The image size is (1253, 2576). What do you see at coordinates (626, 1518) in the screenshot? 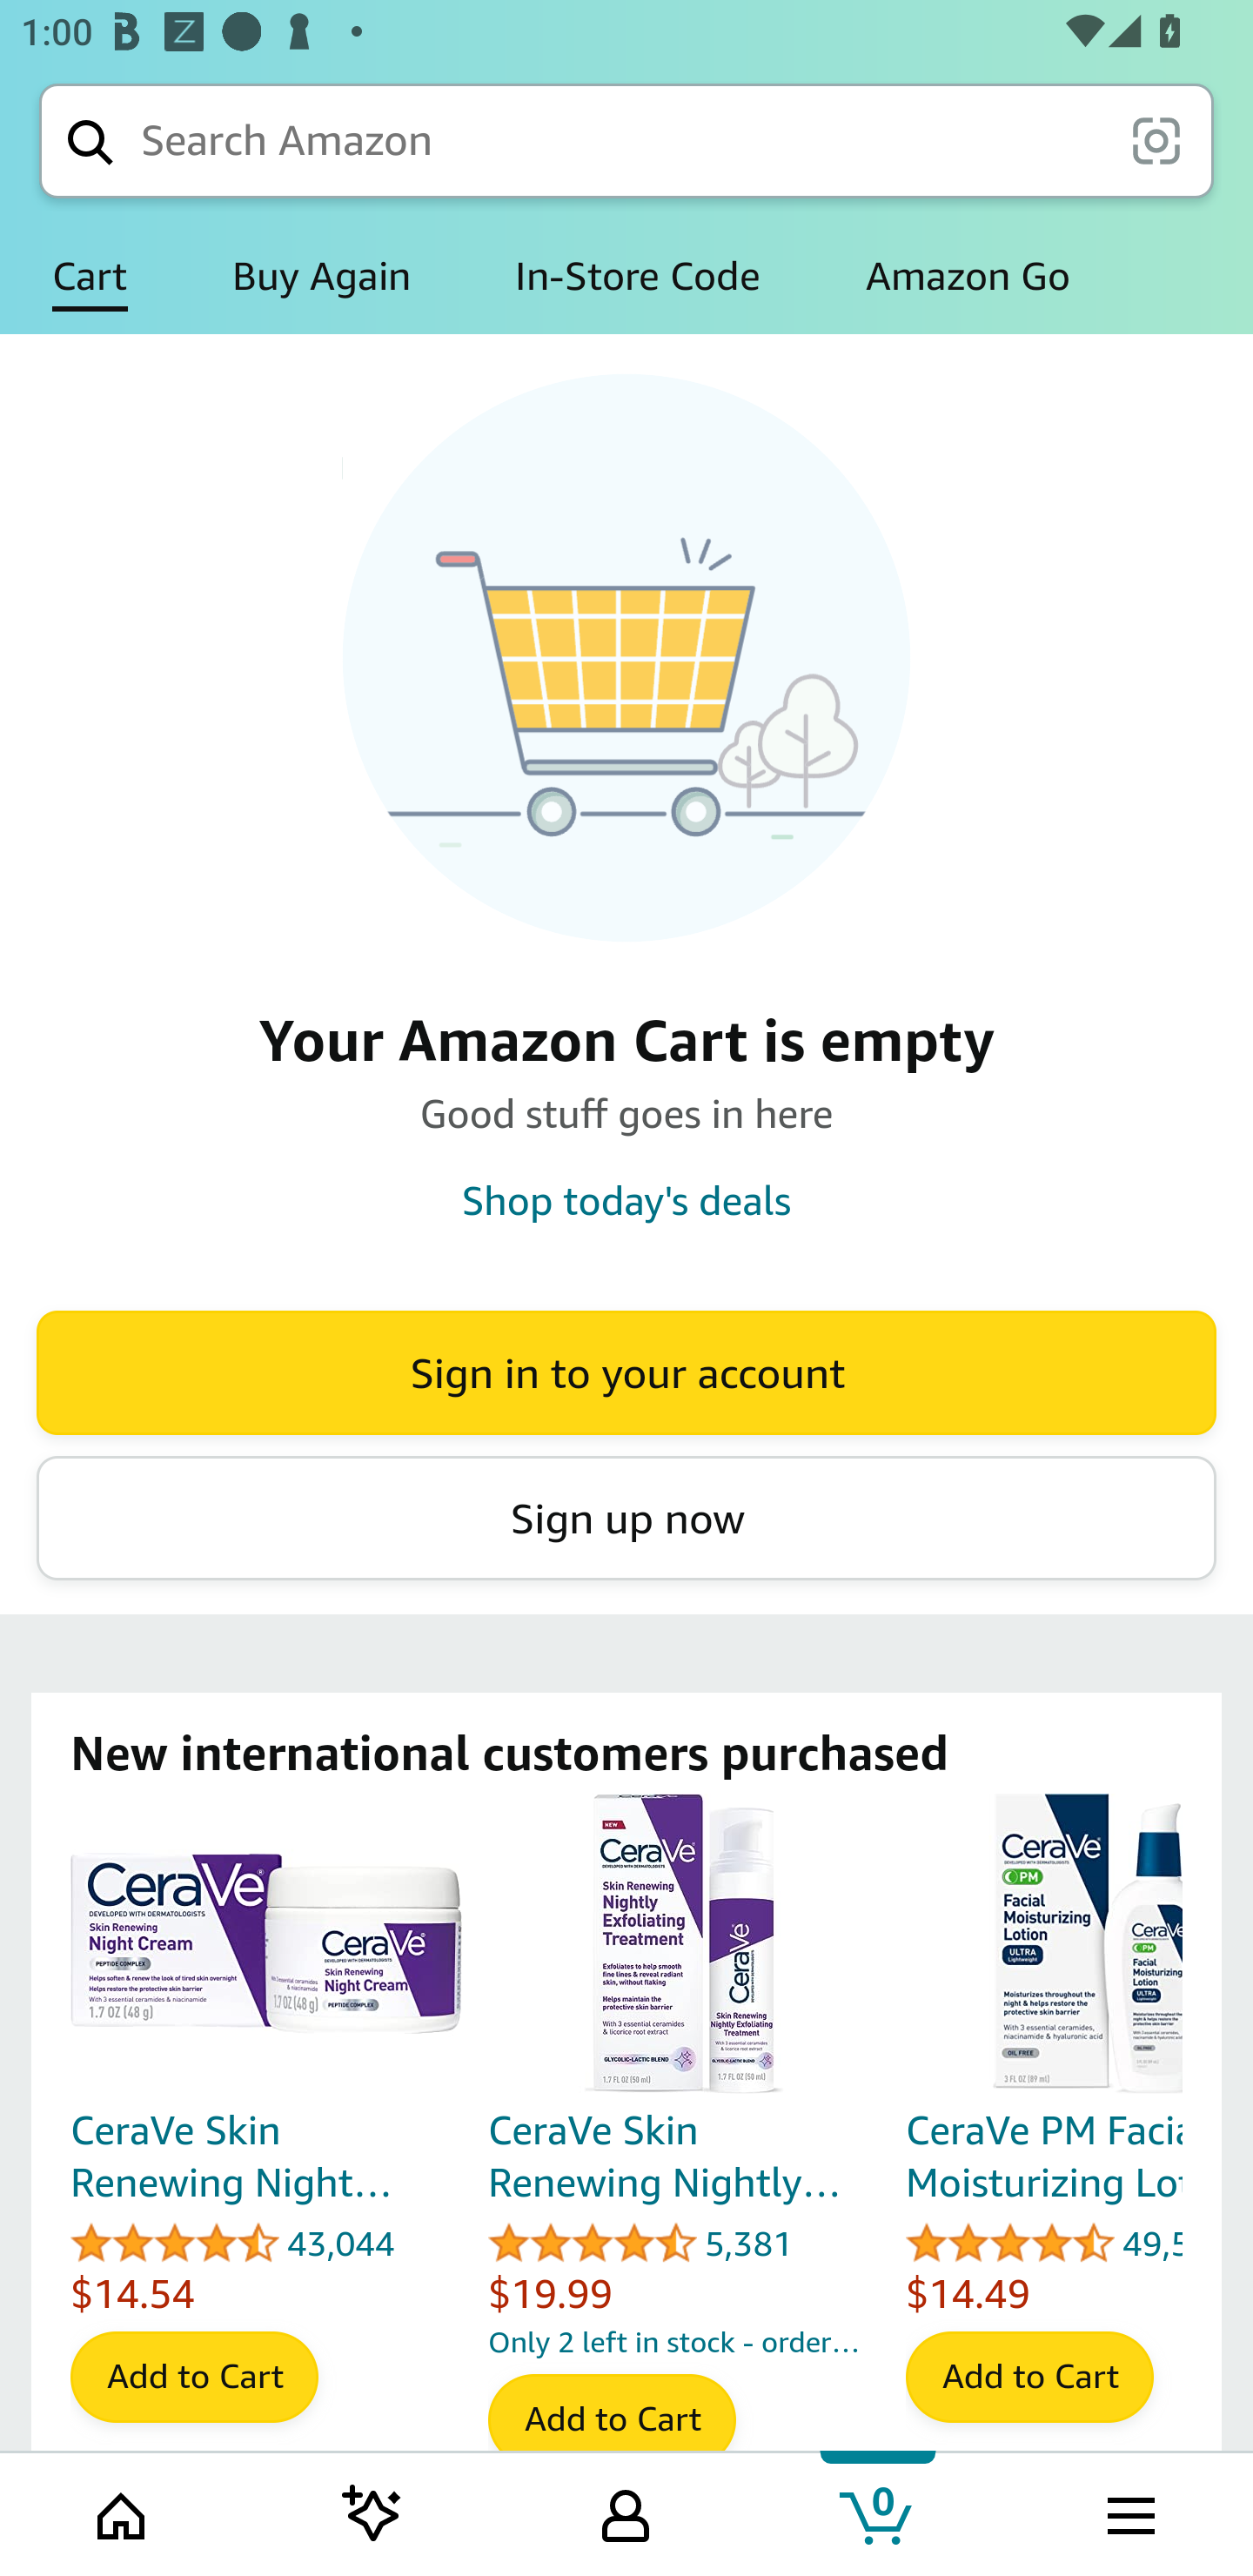
I see `Sign up now` at bounding box center [626, 1518].